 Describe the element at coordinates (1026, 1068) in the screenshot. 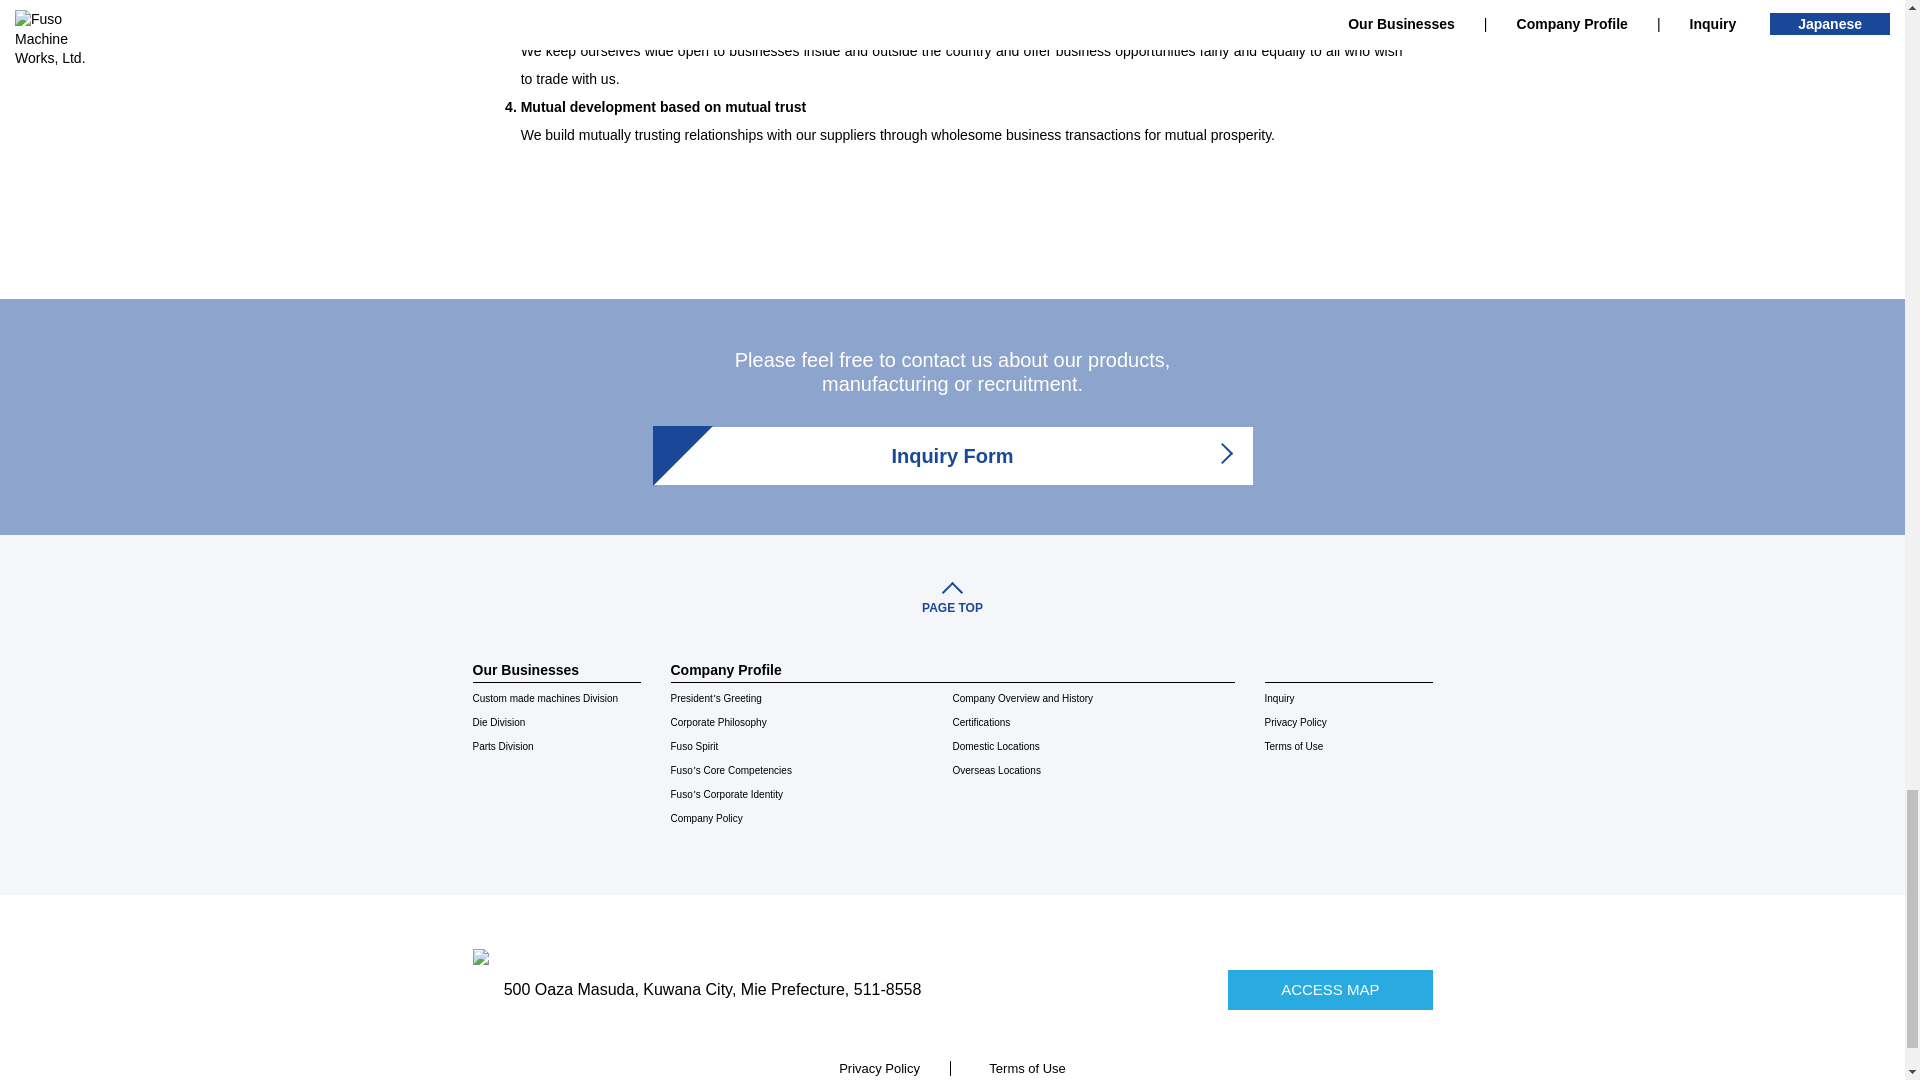

I see `Terms of Use` at that location.